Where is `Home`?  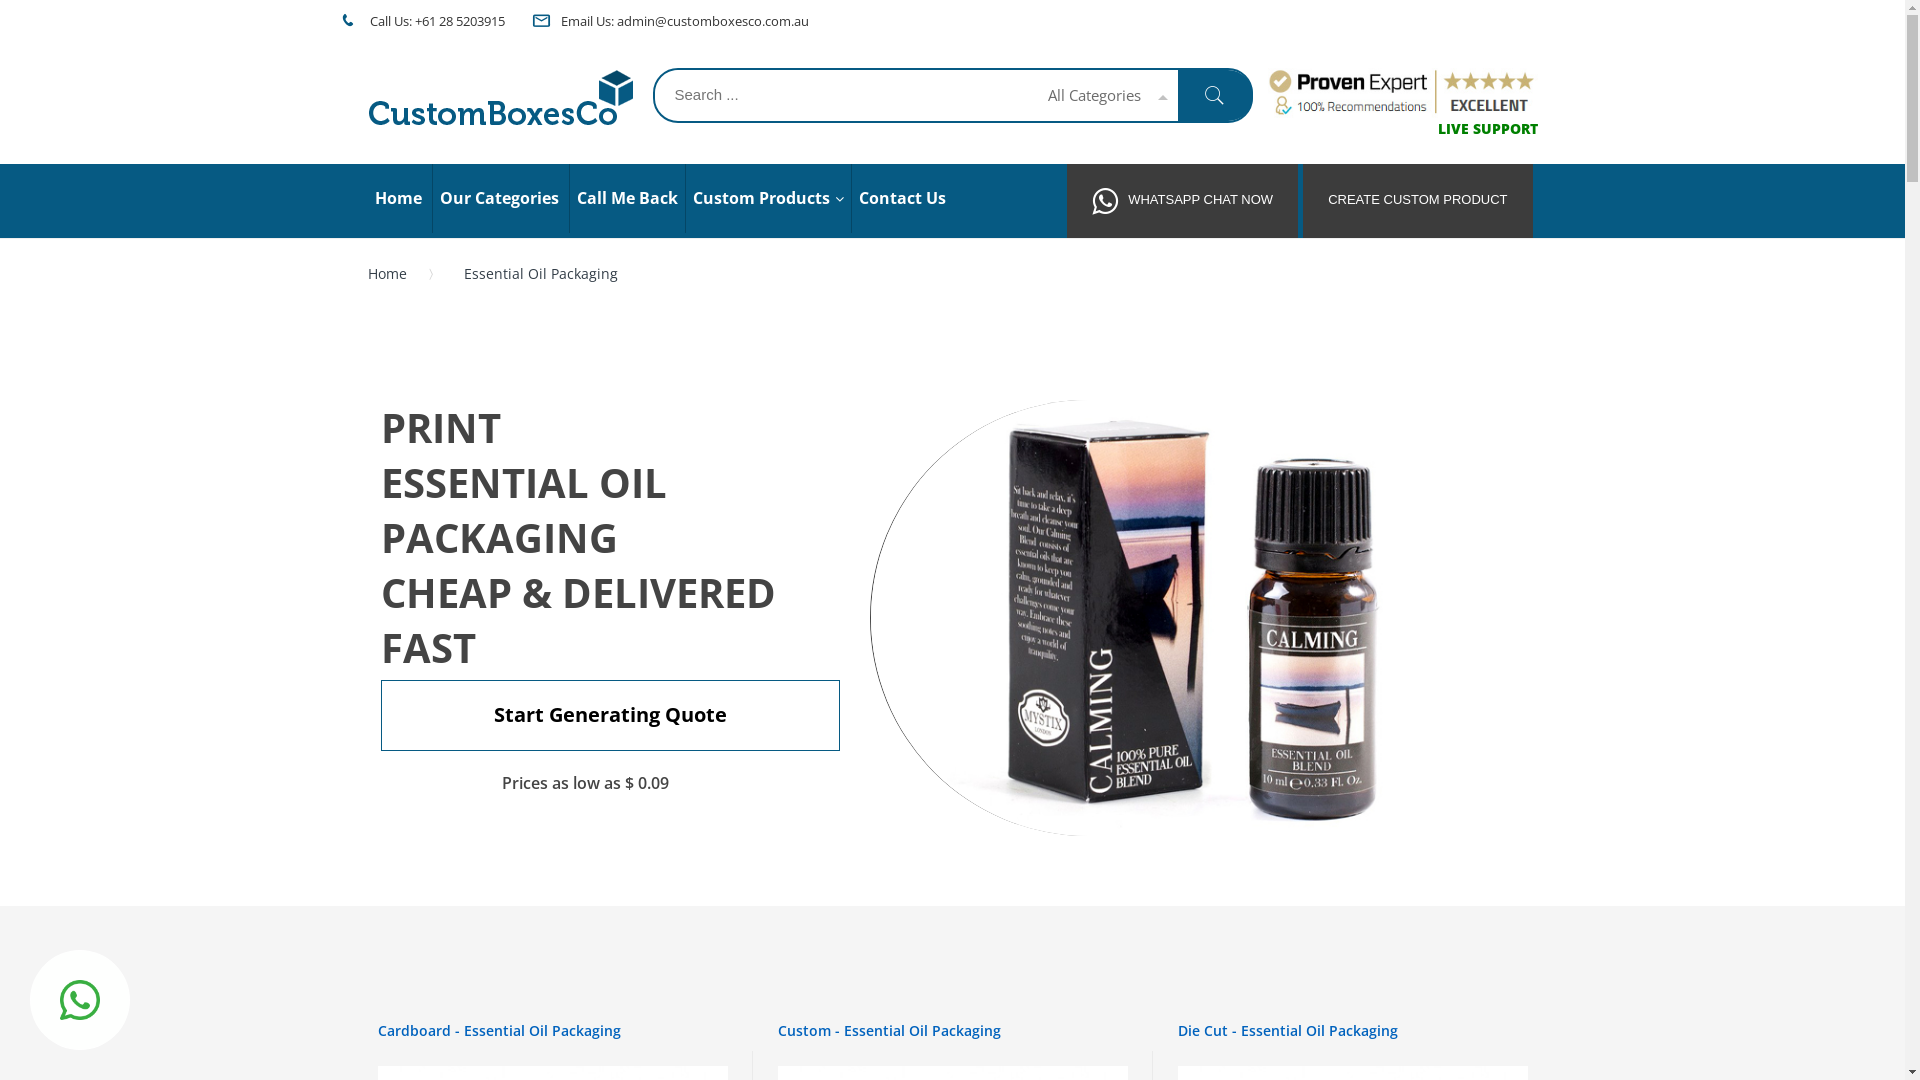 Home is located at coordinates (398, 198).